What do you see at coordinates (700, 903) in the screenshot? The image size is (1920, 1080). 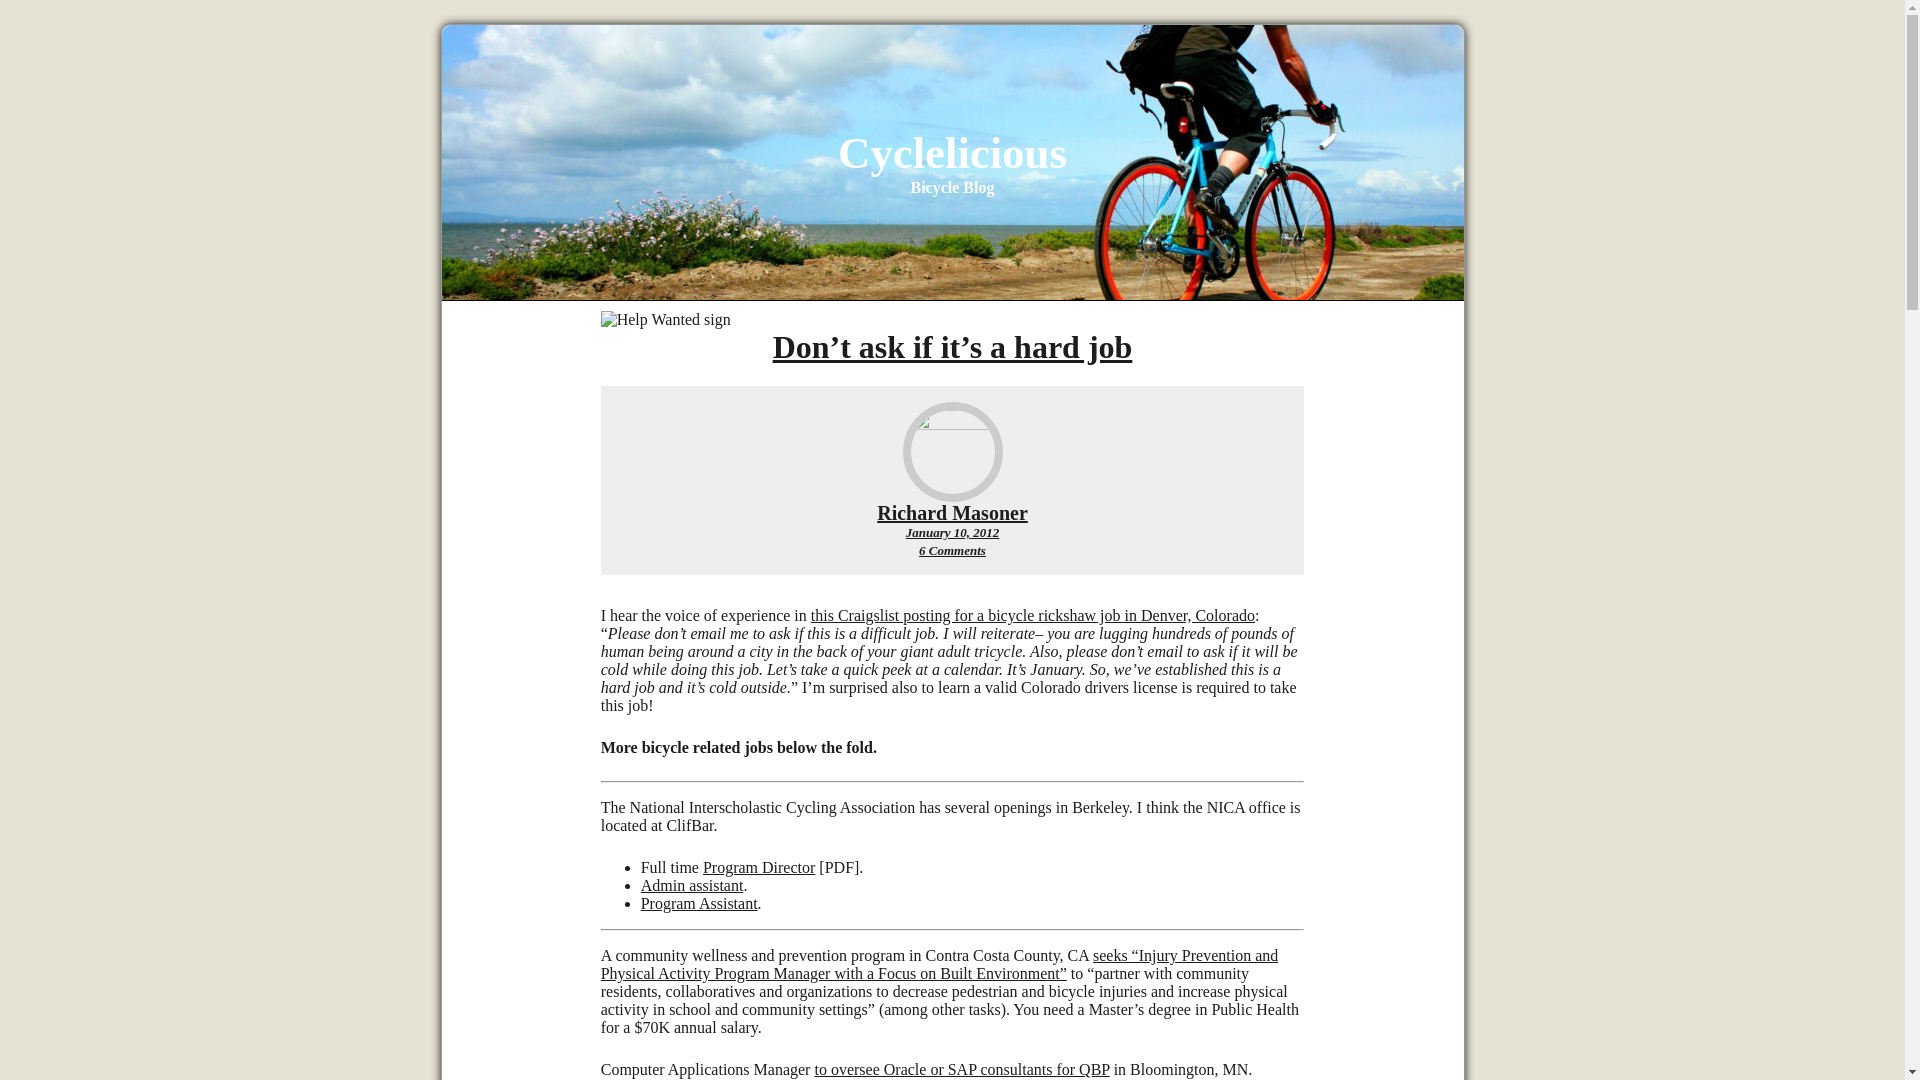 I see `Program Assistant` at bounding box center [700, 903].